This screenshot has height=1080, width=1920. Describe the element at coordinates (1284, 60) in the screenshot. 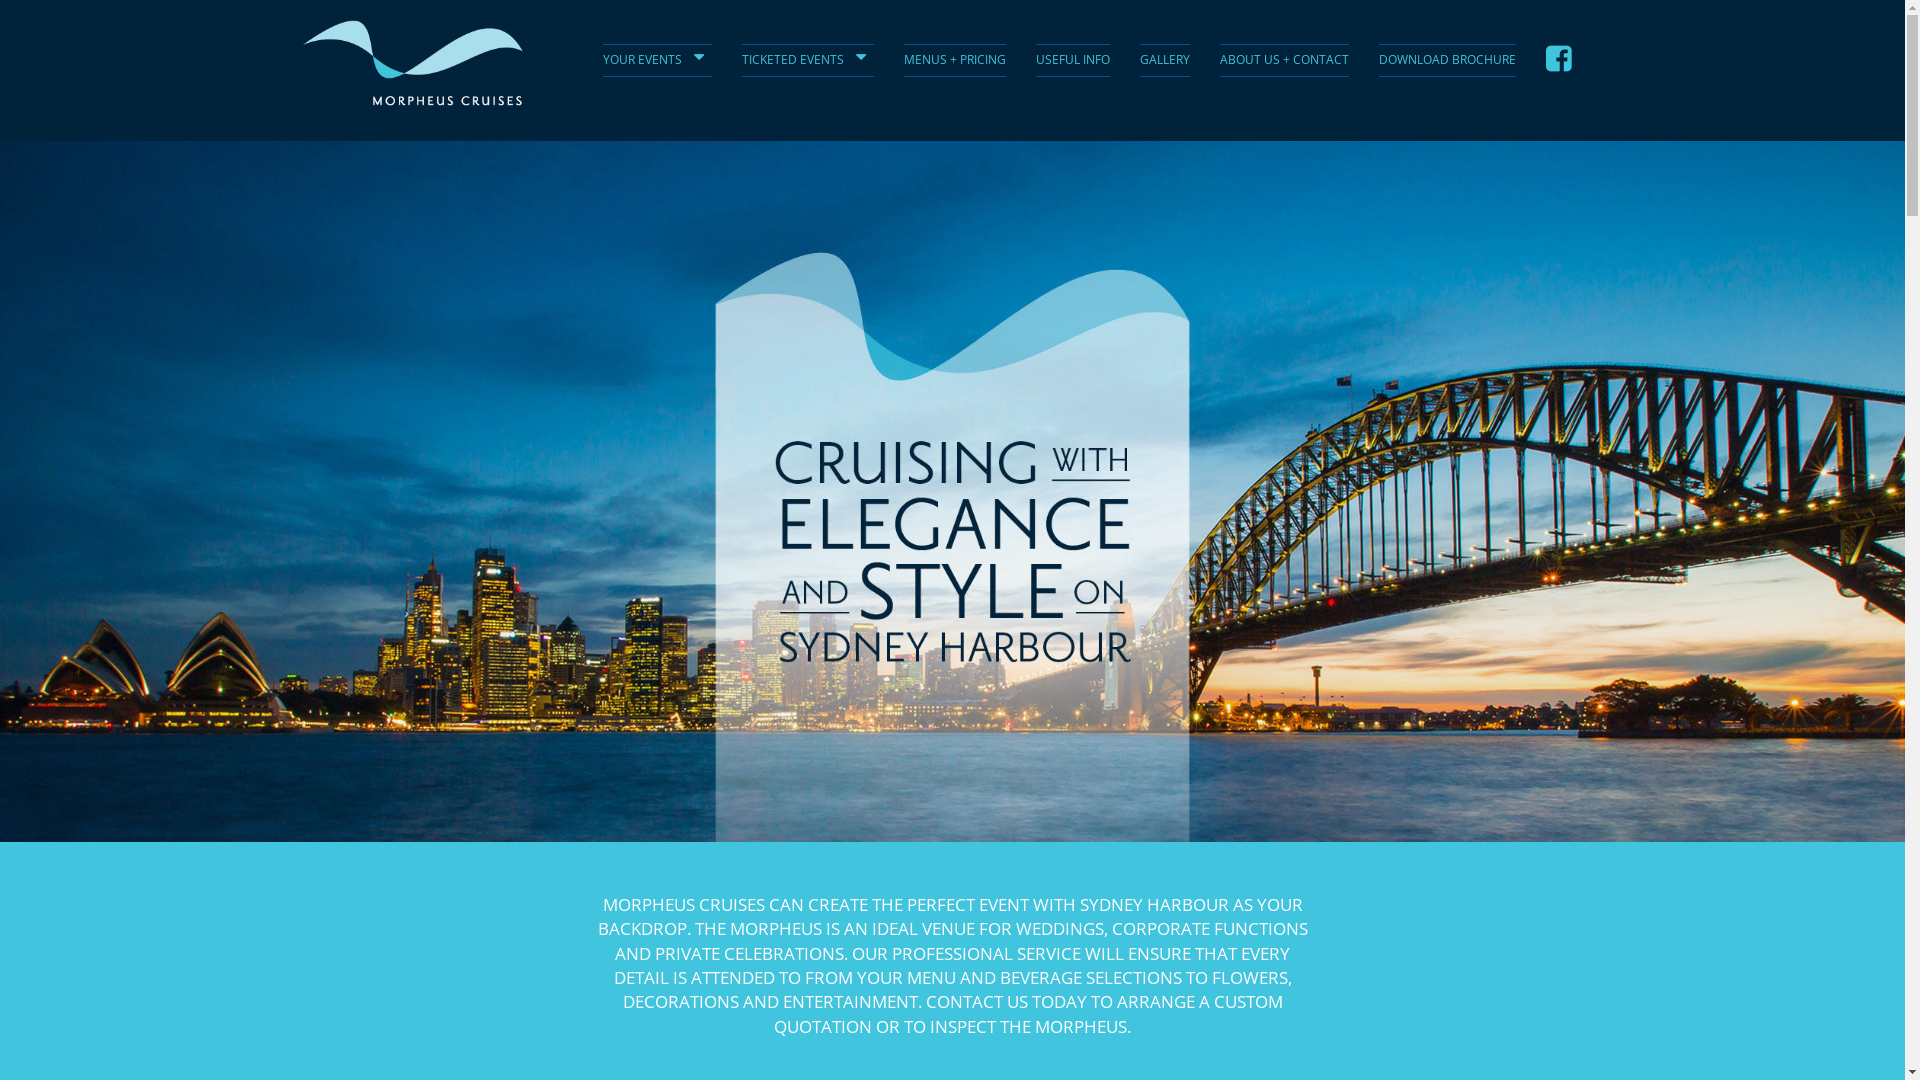

I see `ABOUT US + CONTACT` at that location.